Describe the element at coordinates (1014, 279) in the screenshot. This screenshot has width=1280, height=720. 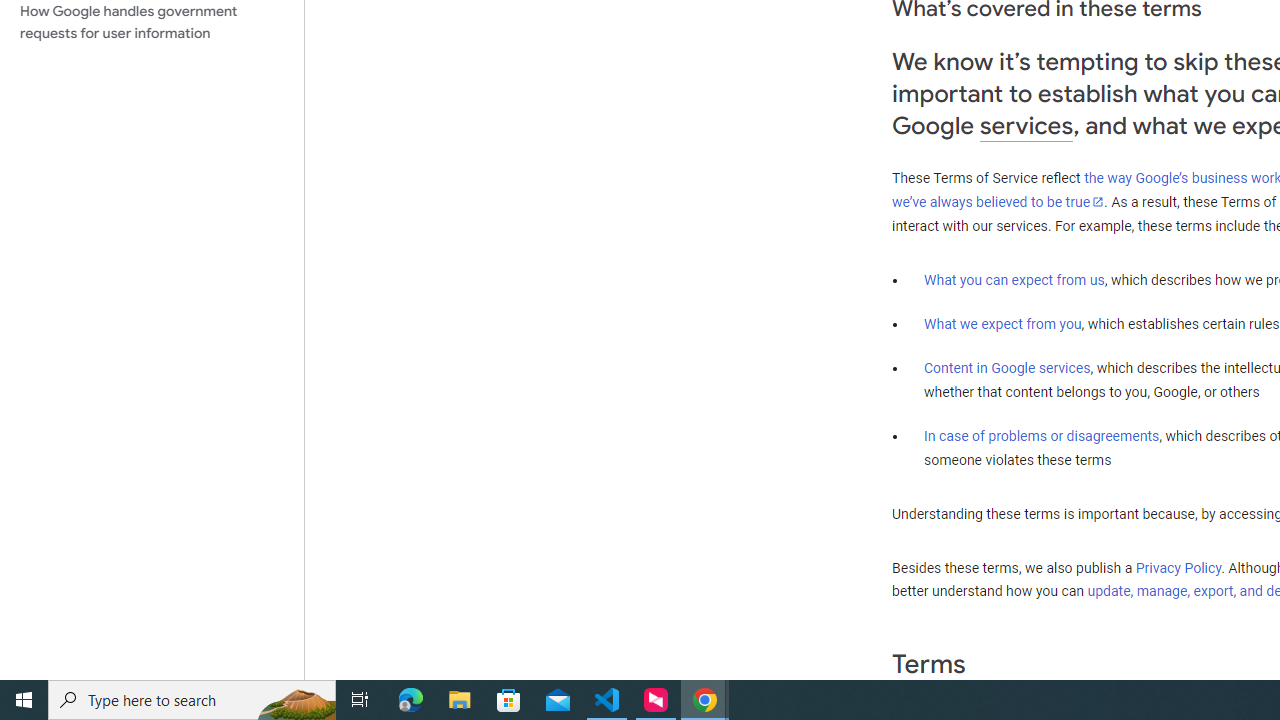
I see `What you can expect from us` at that location.